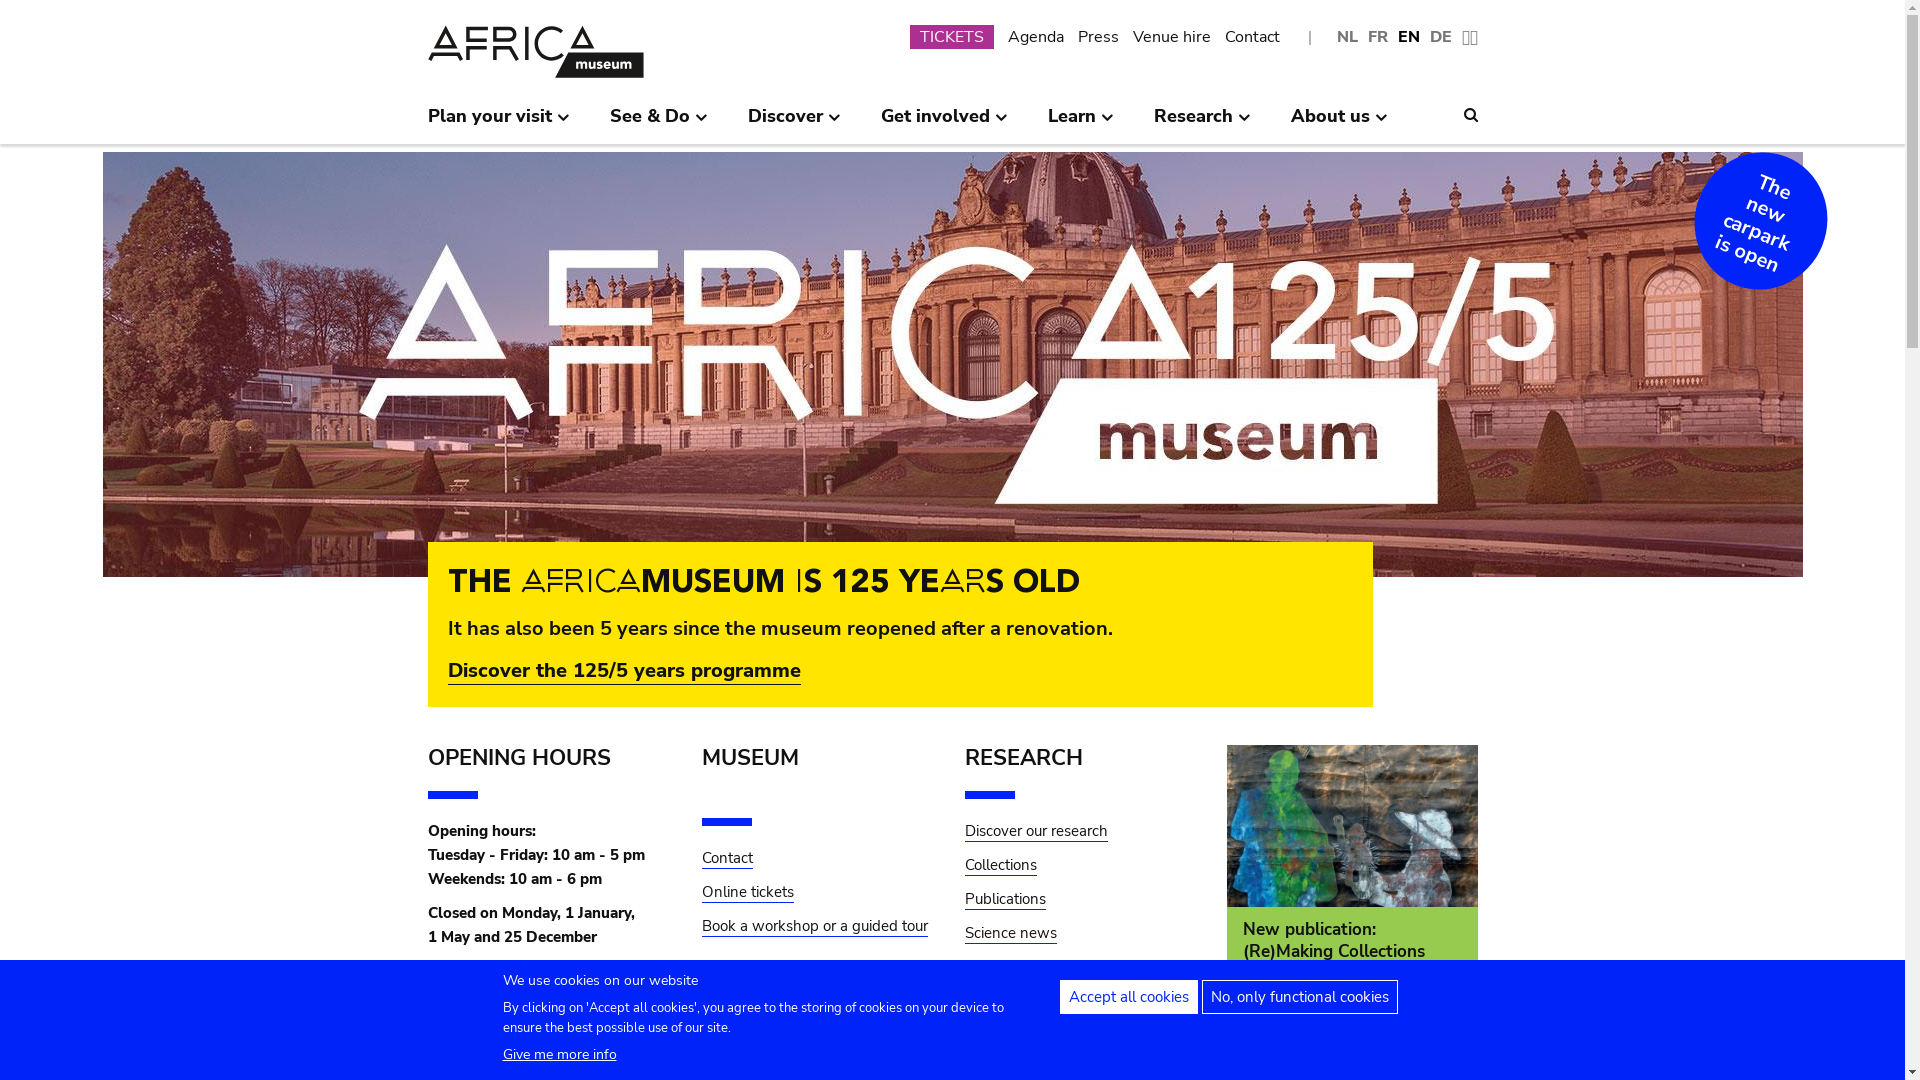 The image size is (1920, 1080). What do you see at coordinates (1000, 866) in the screenshot?
I see `Collections` at bounding box center [1000, 866].